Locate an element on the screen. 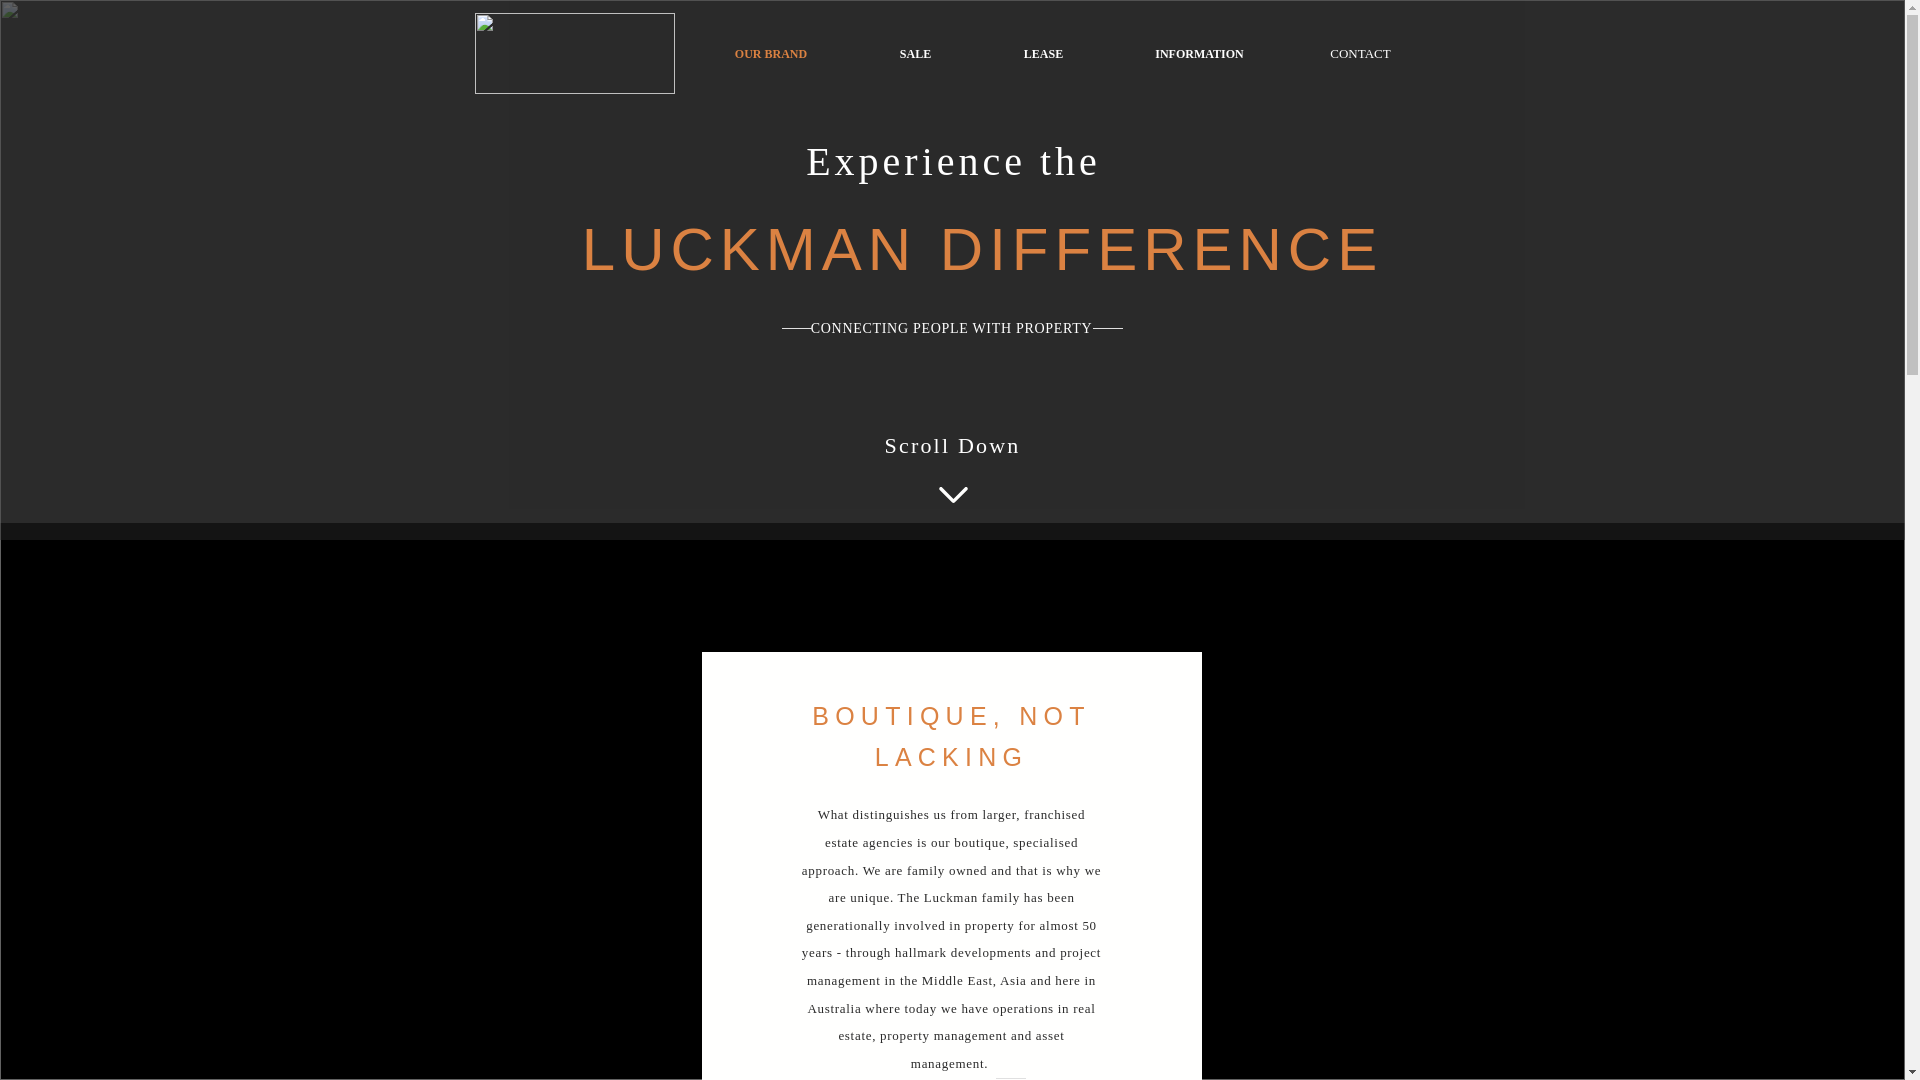 The height and width of the screenshot is (1080, 1920). OUR BRAND is located at coordinates (770, 54).